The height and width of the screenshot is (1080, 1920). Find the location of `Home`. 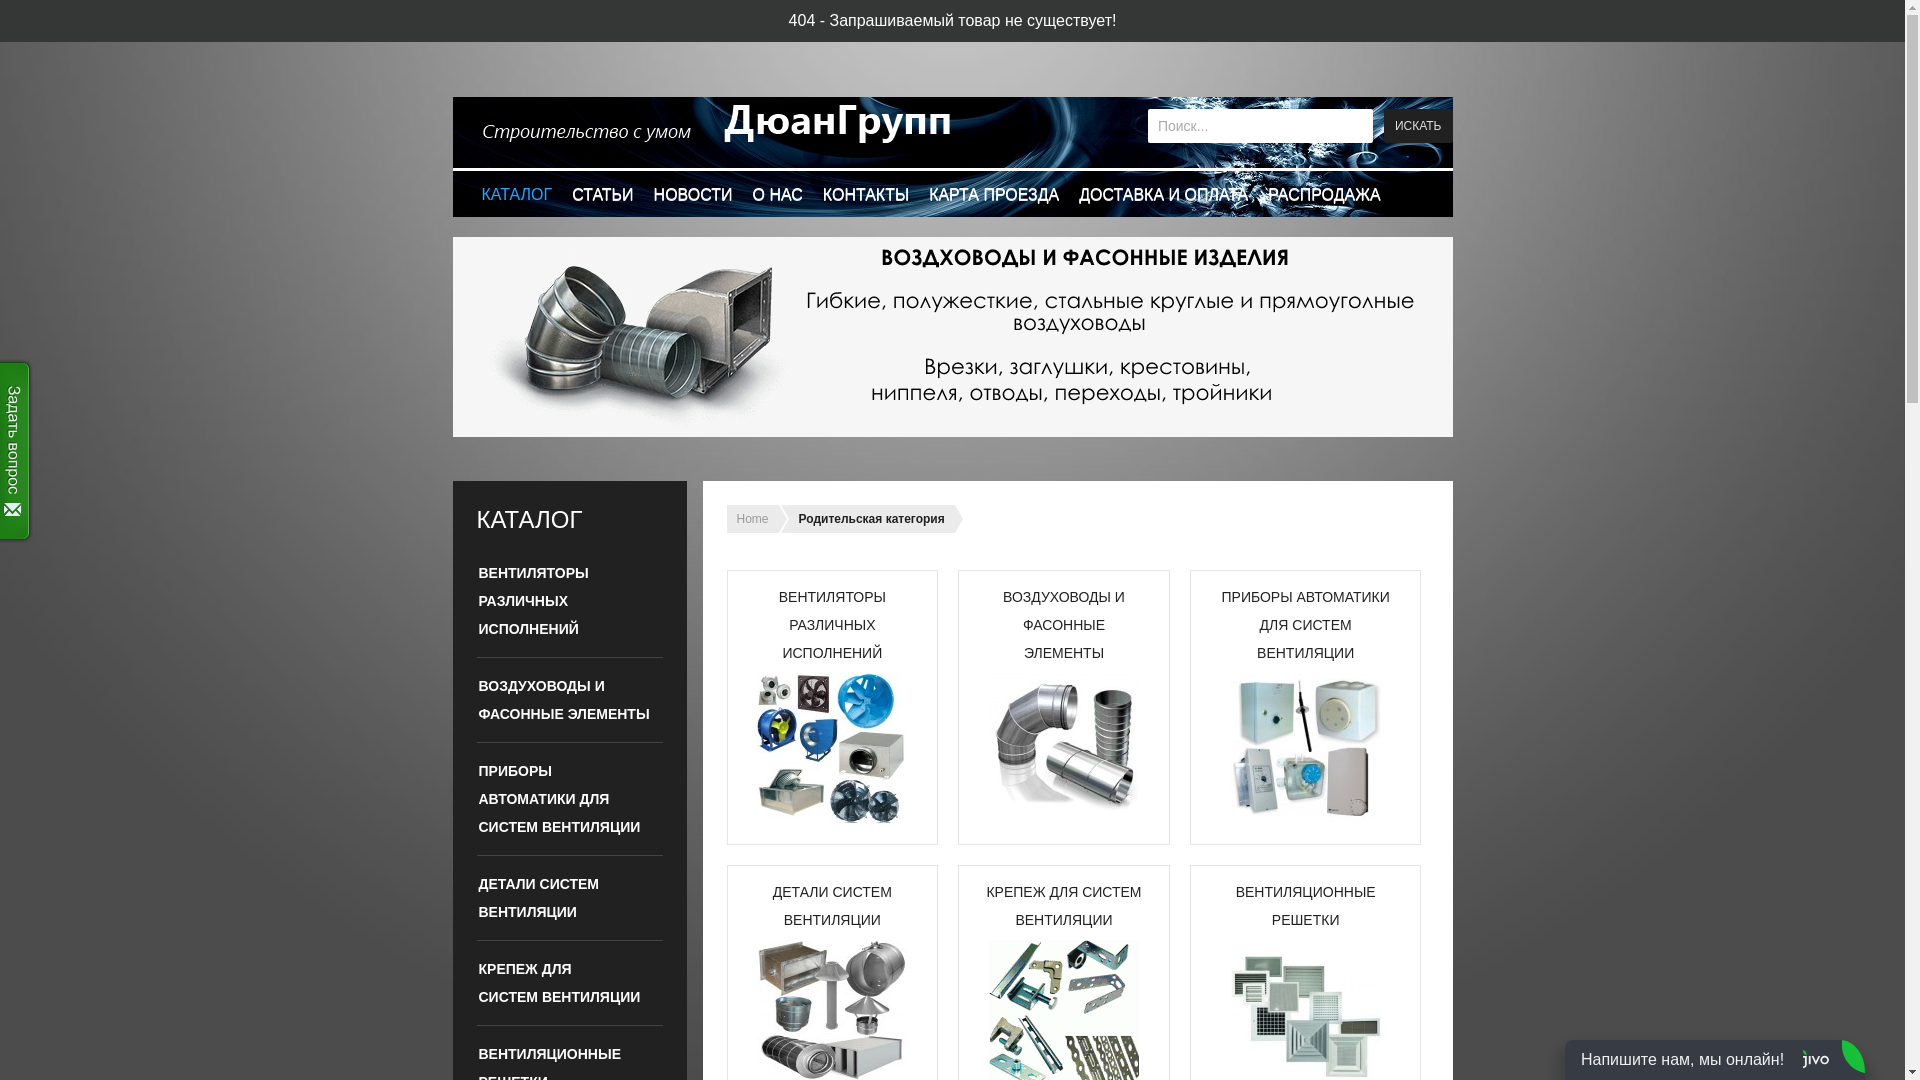

Home is located at coordinates (752, 519).